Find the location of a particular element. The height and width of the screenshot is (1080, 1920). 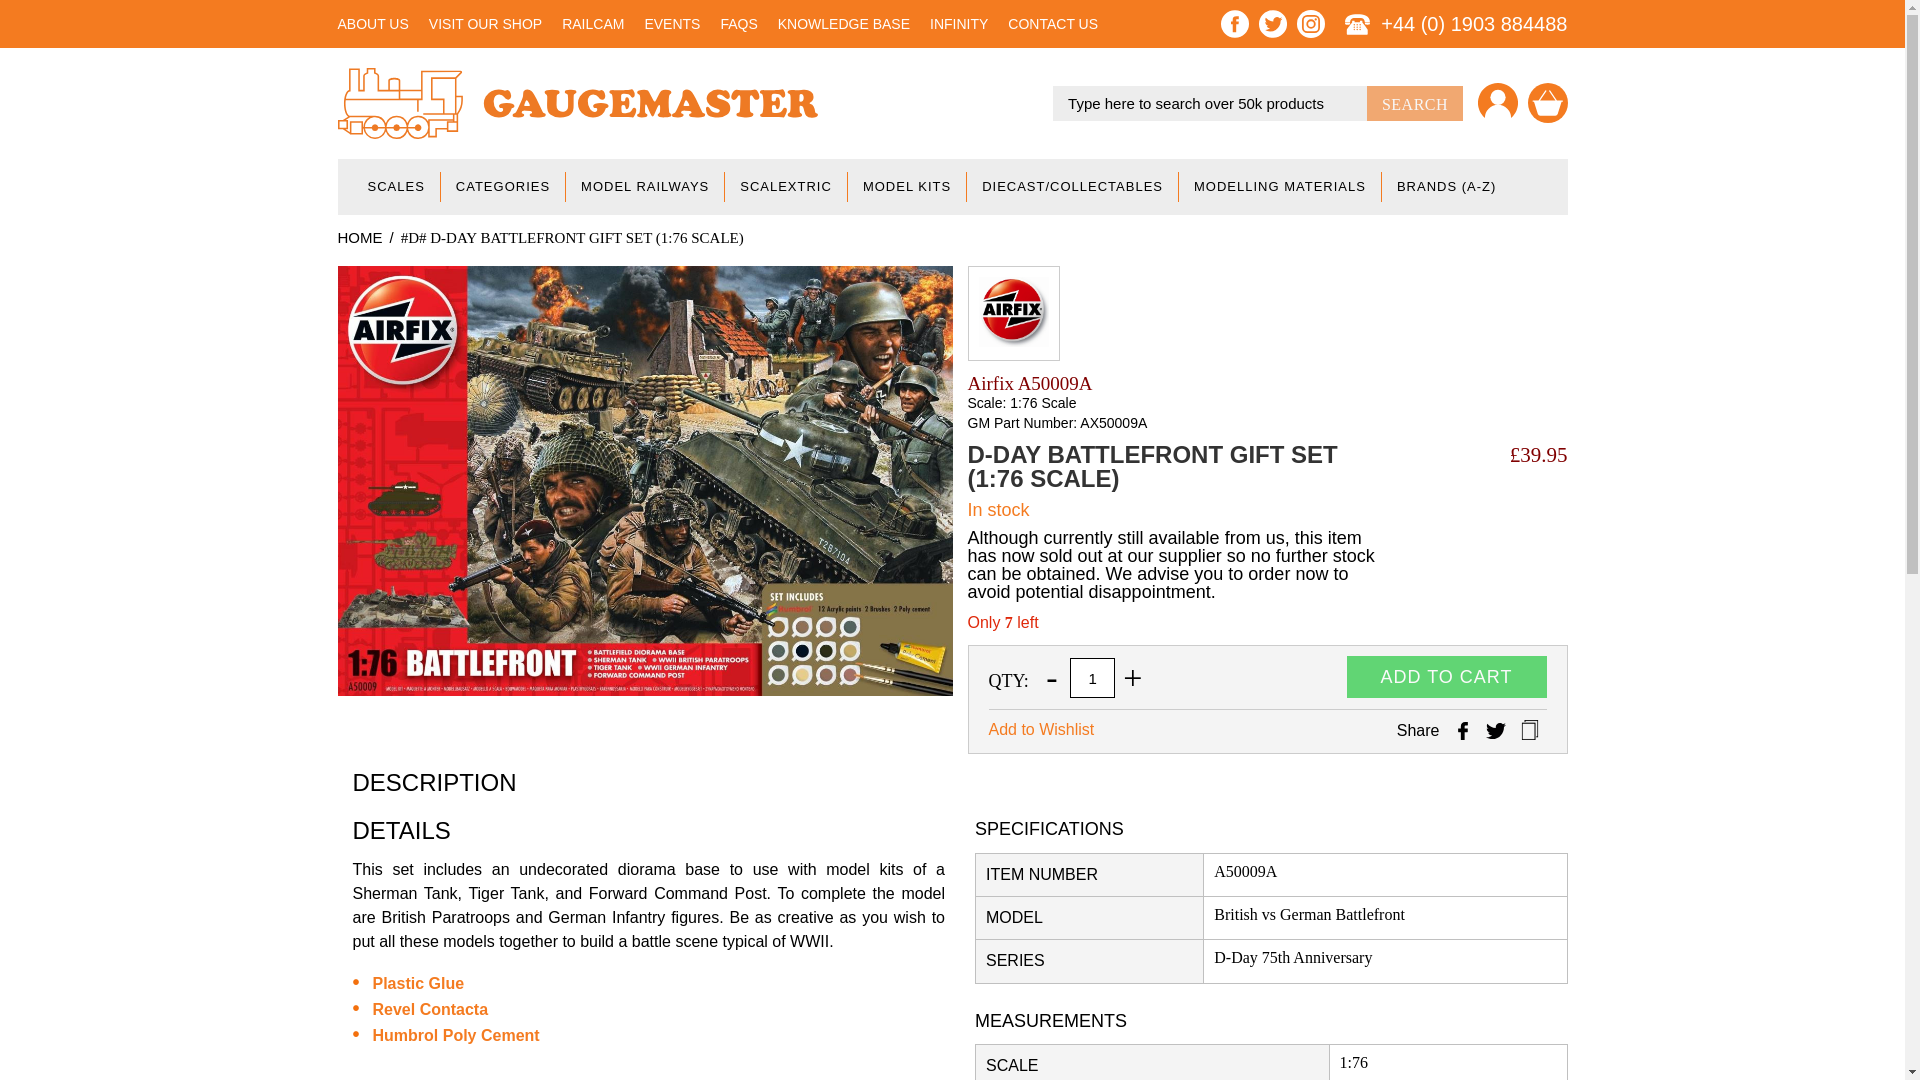

Share on Facebook is located at coordinates (1462, 730).